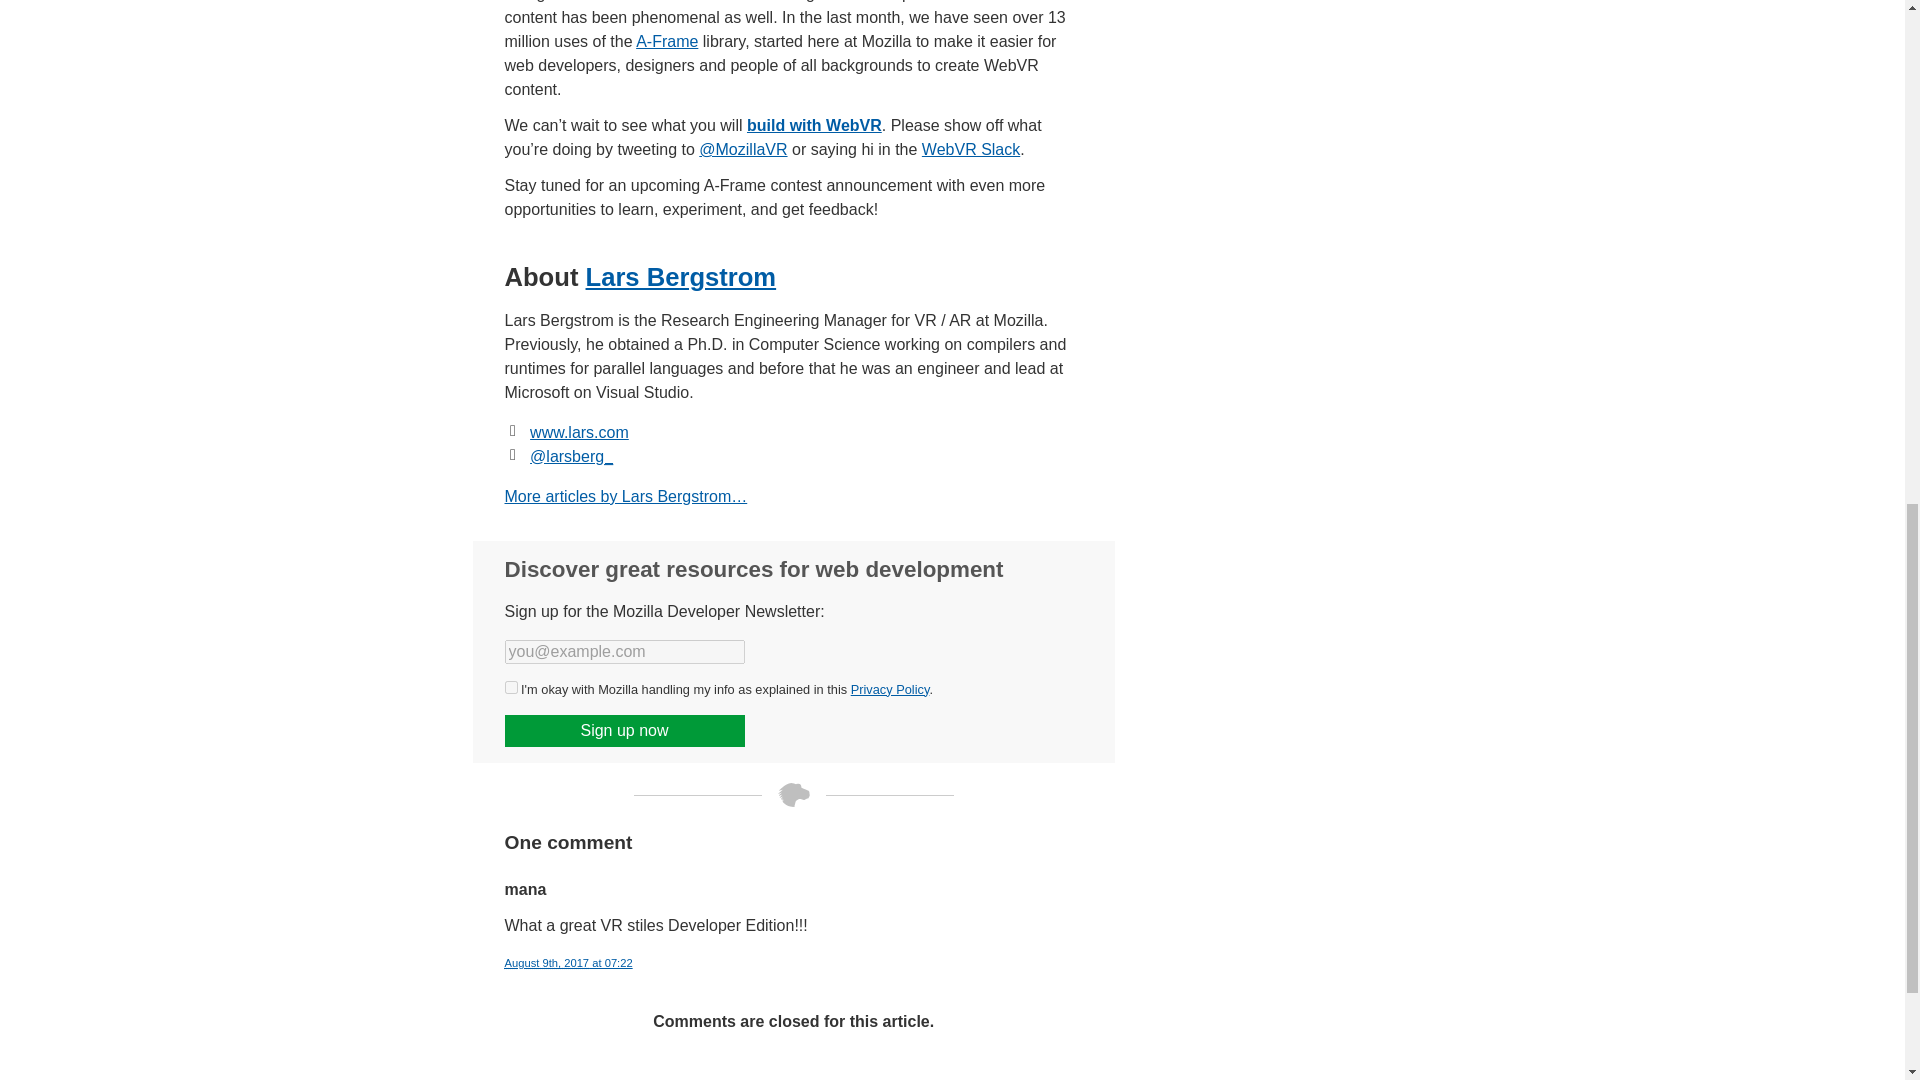 The height and width of the screenshot is (1080, 1920). Describe the element at coordinates (890, 688) in the screenshot. I see `Privacy Policy` at that location.